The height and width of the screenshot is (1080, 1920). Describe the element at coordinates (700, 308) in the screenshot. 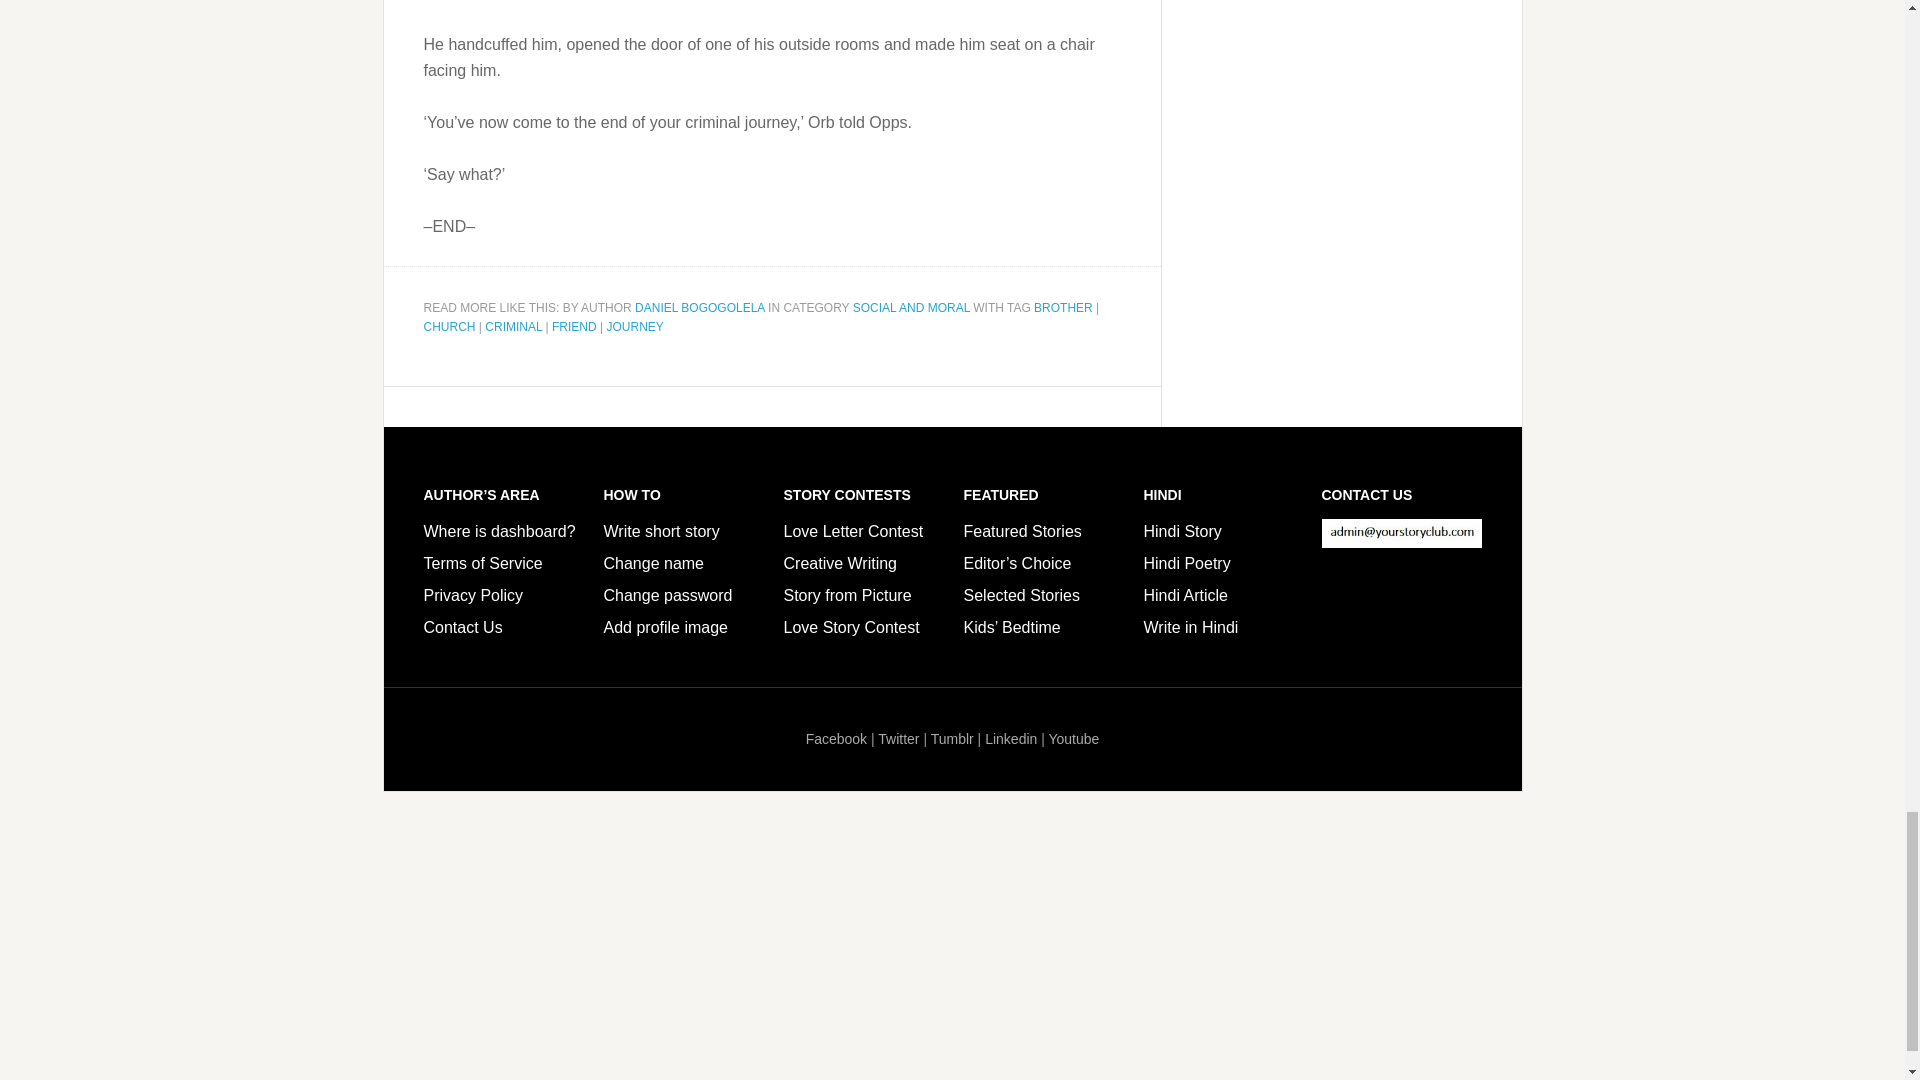

I see `DANIEL BOGOGOLELA` at that location.